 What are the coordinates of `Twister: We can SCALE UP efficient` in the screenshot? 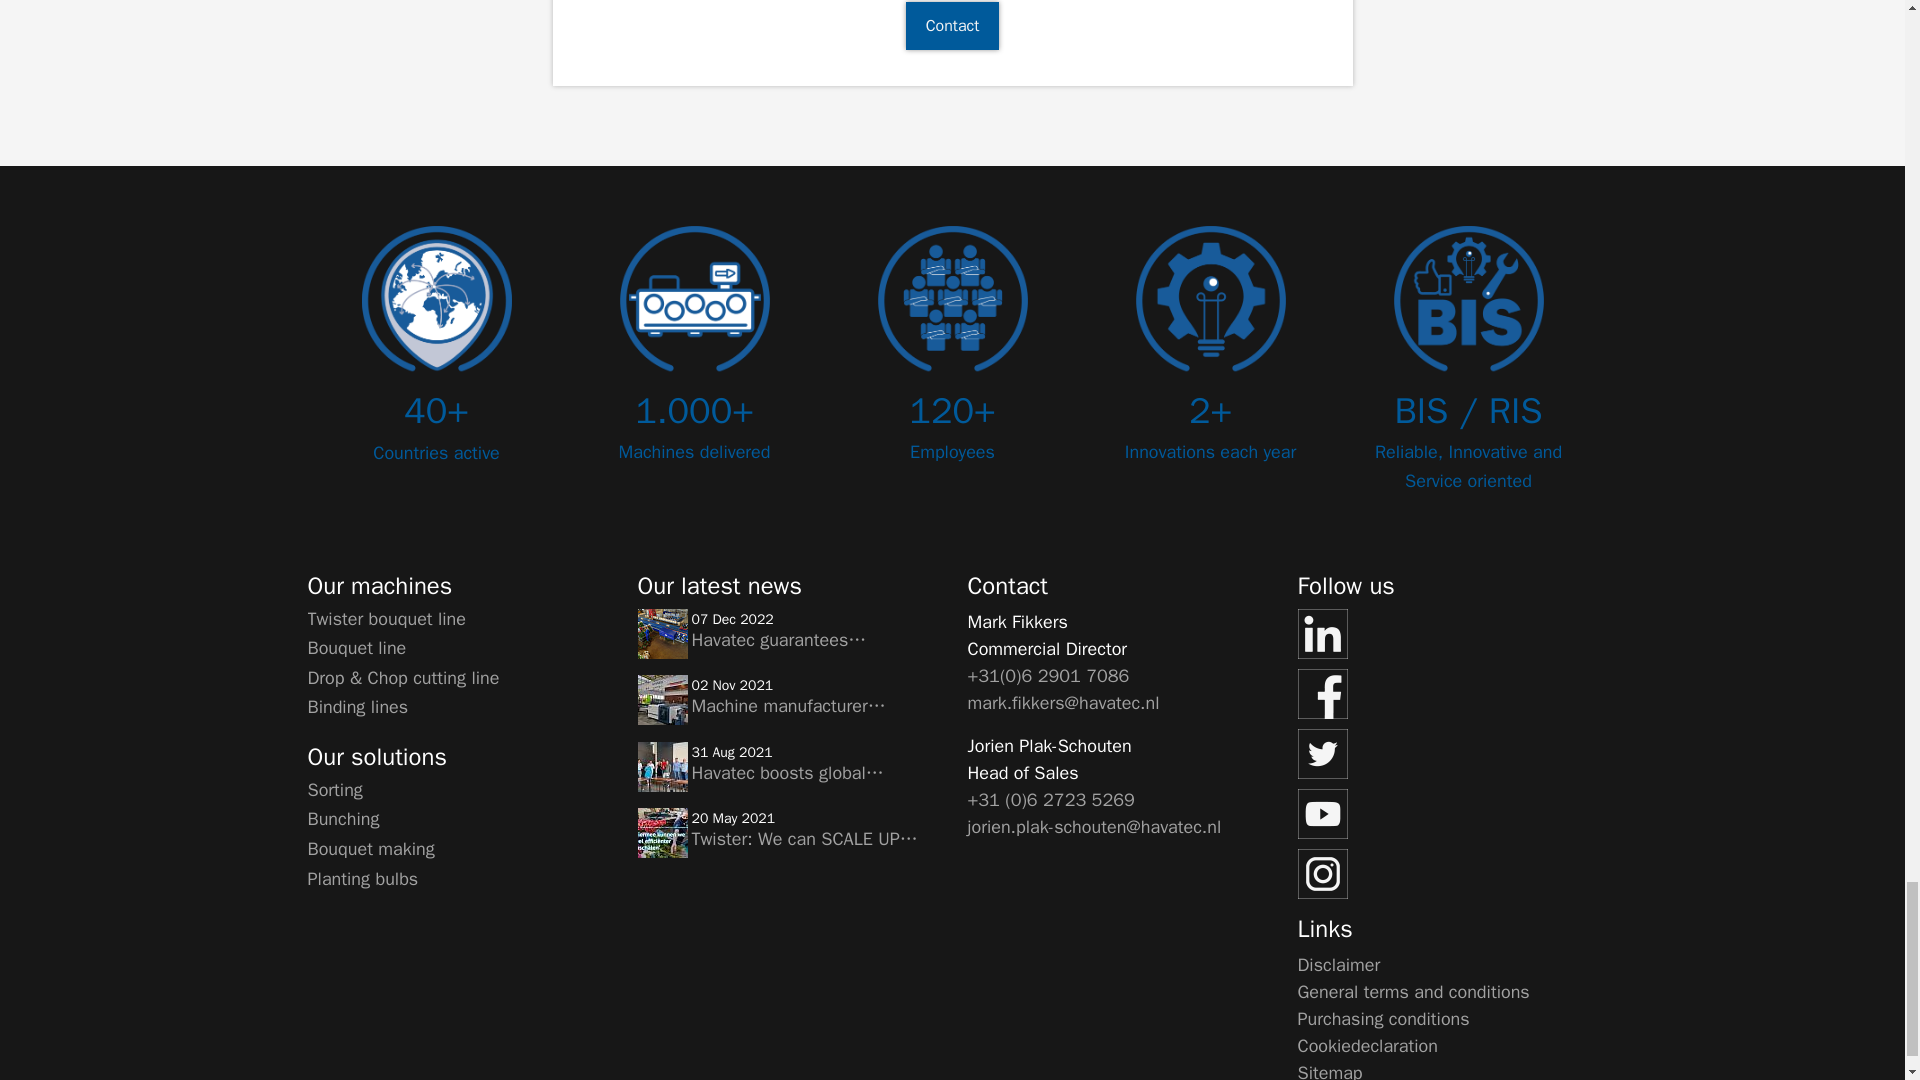 It's located at (662, 832).